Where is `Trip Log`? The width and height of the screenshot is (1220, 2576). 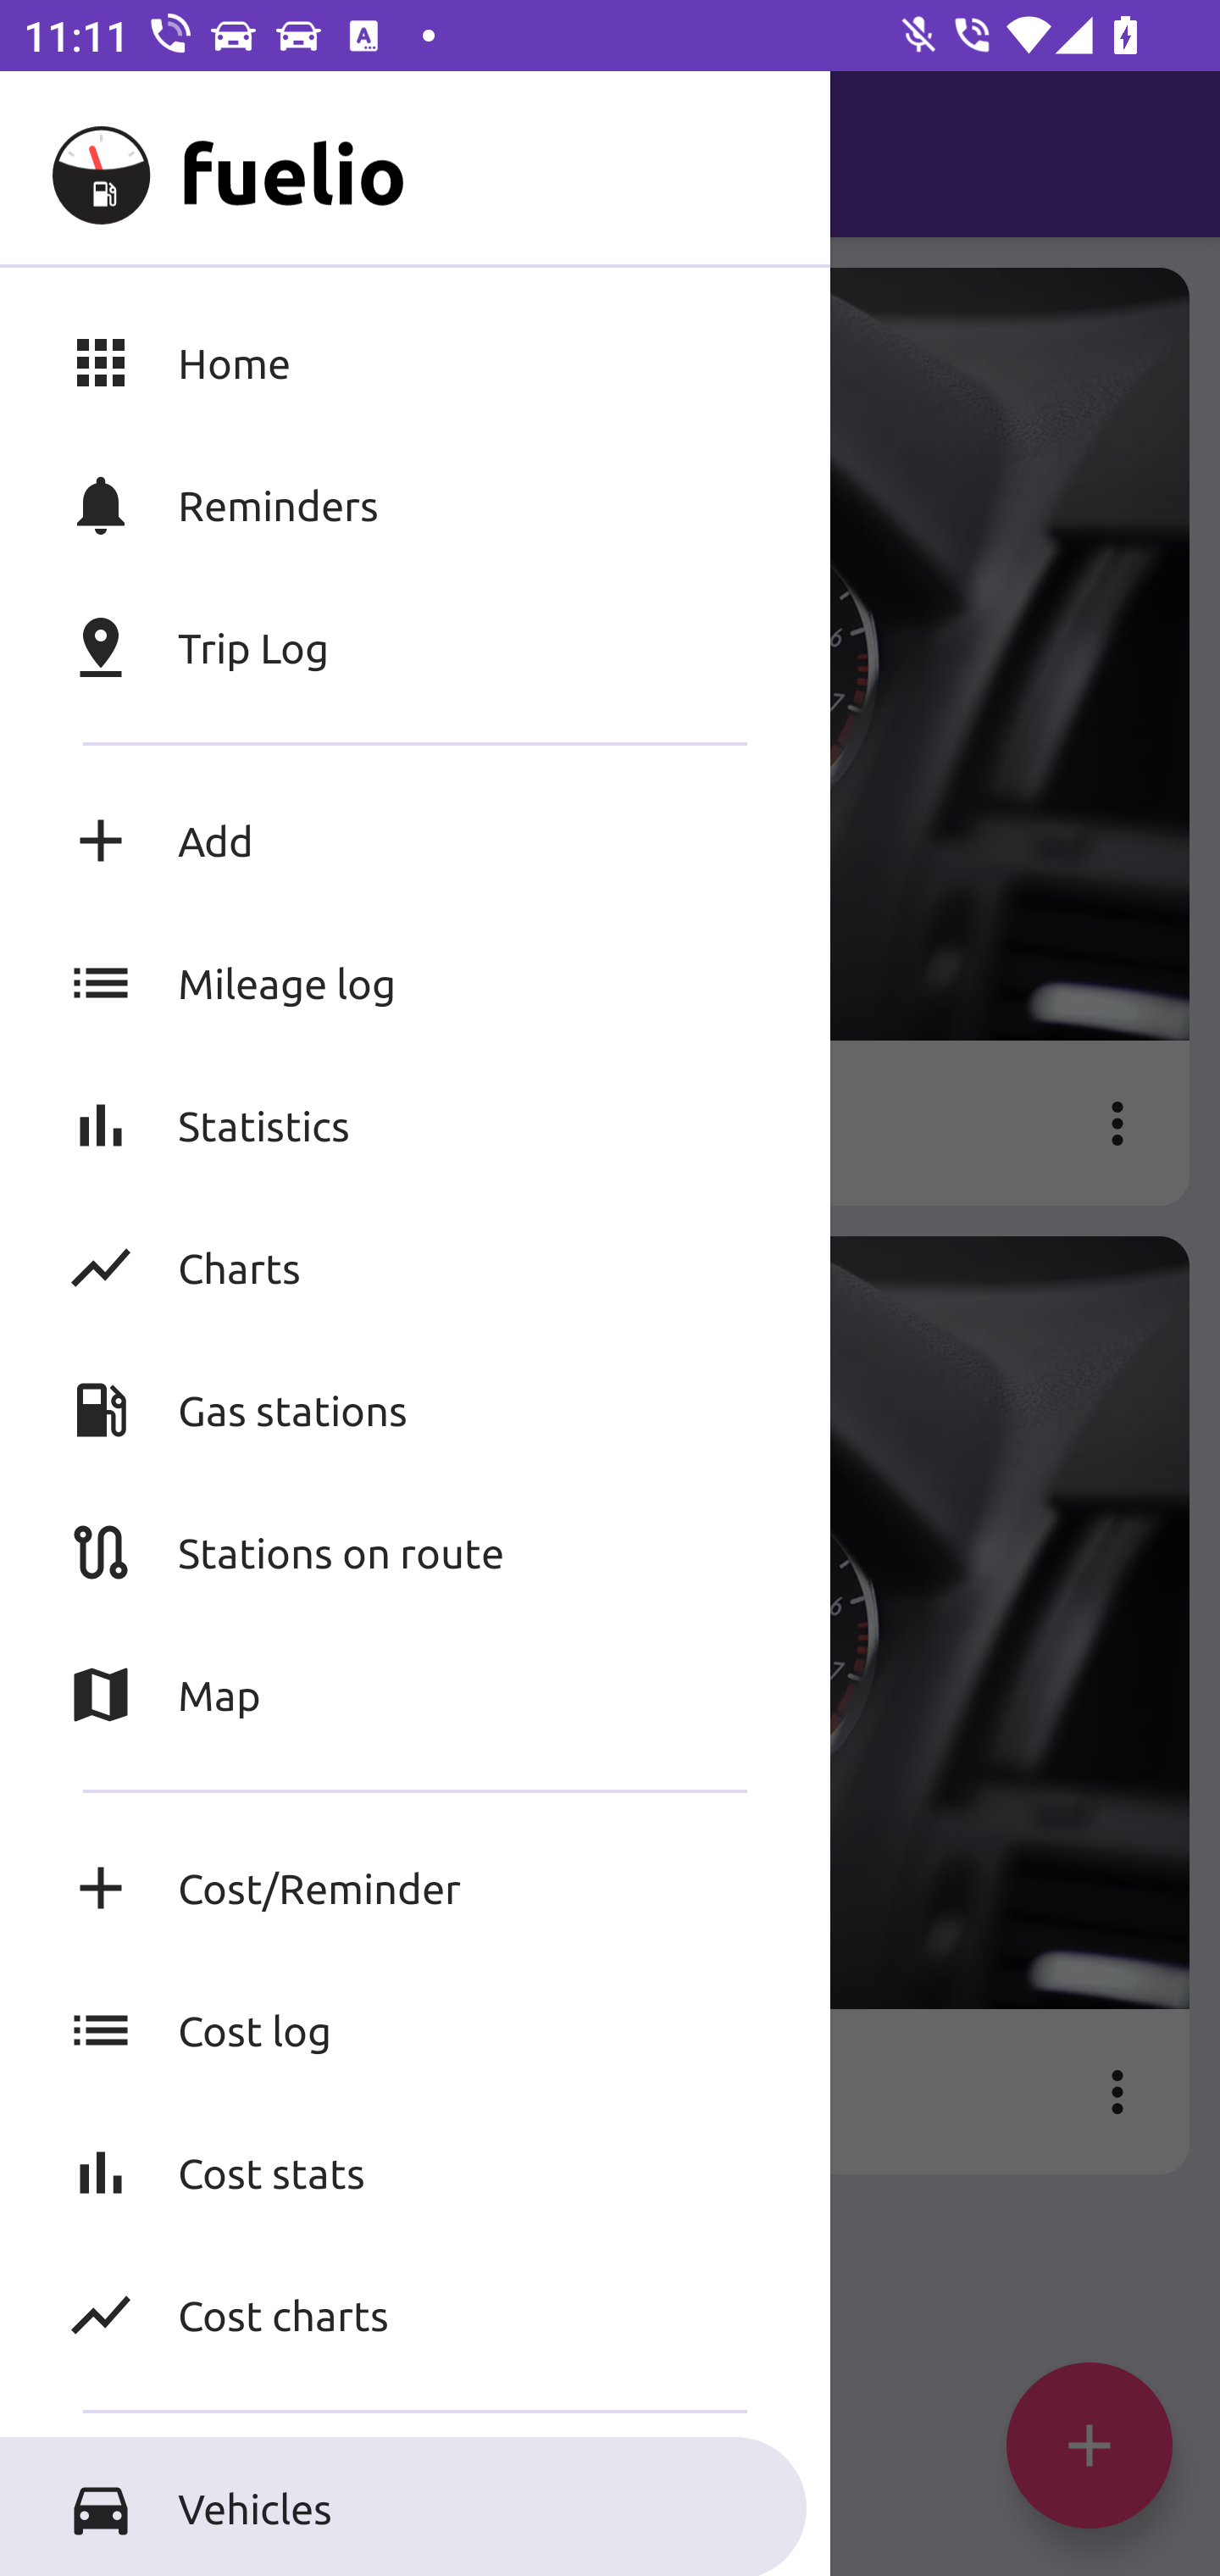
Trip Log is located at coordinates (415, 647).